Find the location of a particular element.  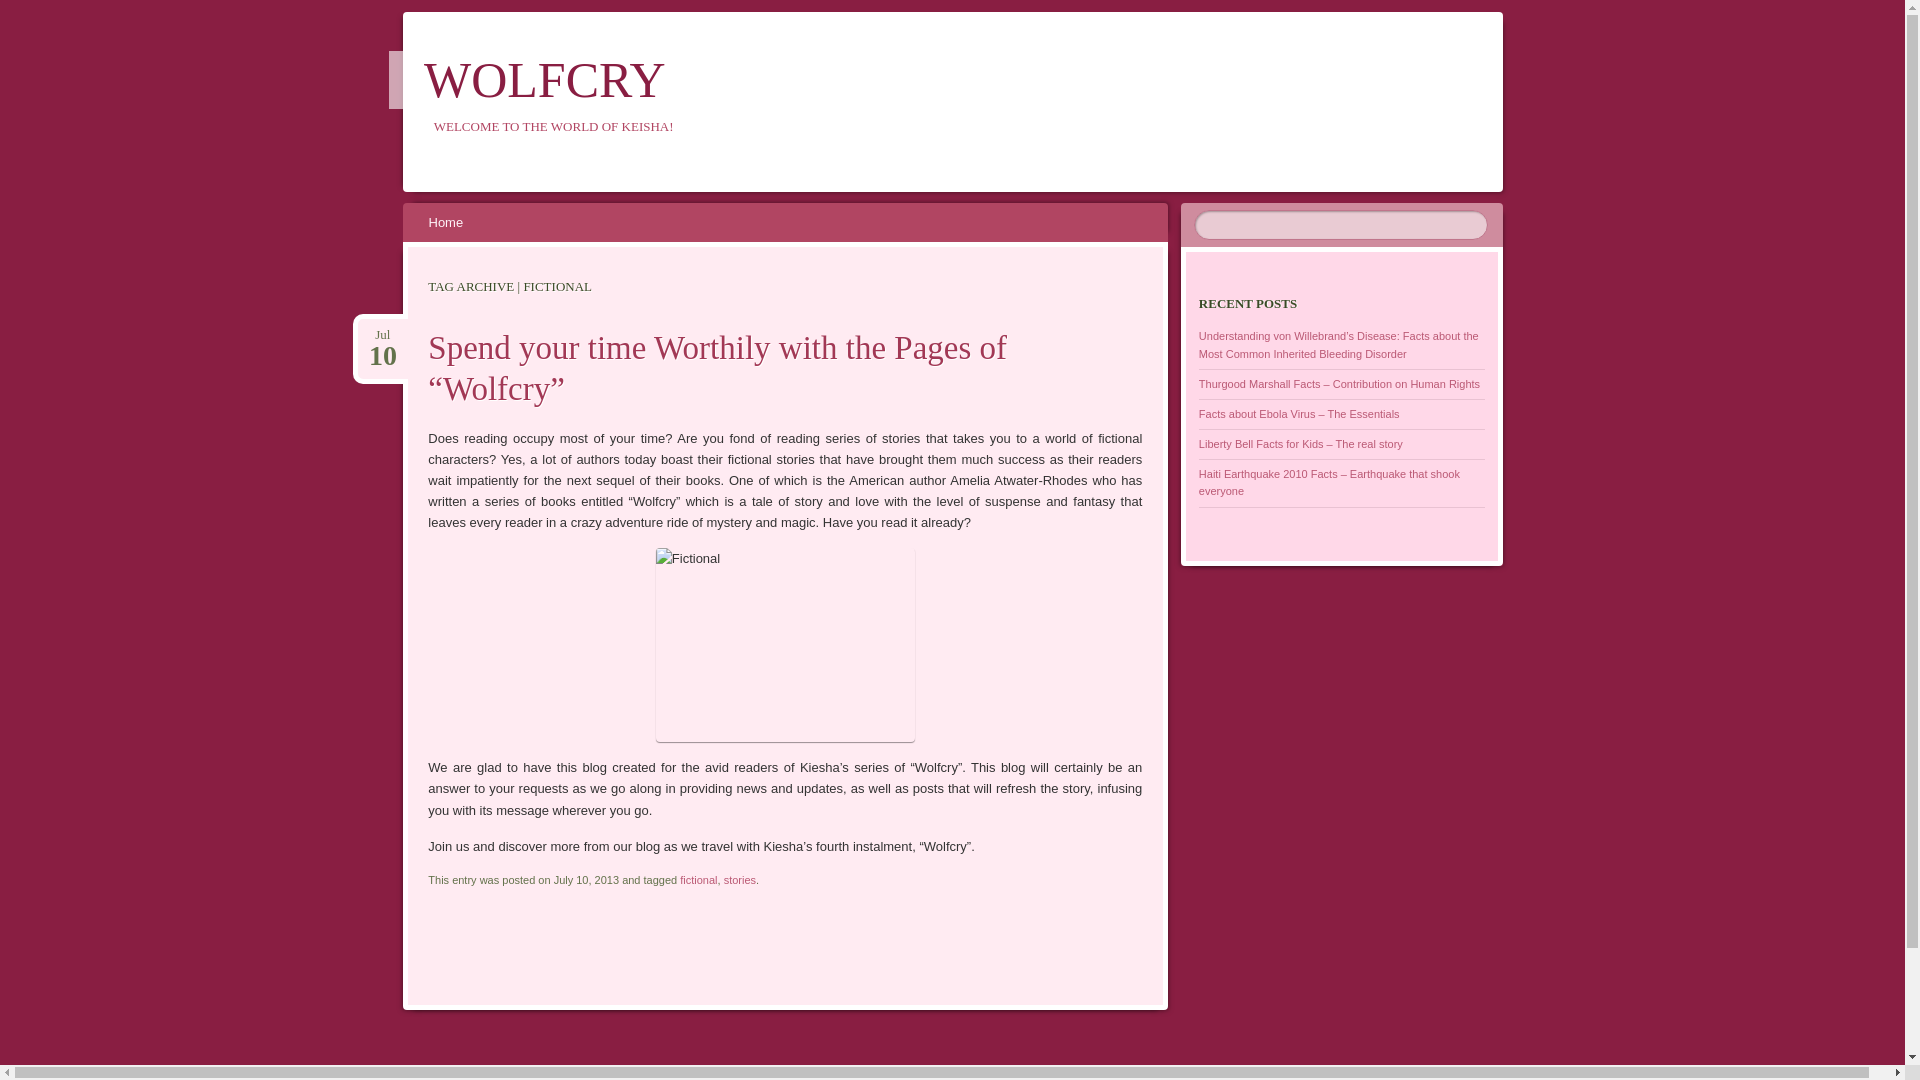

Skip to content is located at coordinates (446, 222).